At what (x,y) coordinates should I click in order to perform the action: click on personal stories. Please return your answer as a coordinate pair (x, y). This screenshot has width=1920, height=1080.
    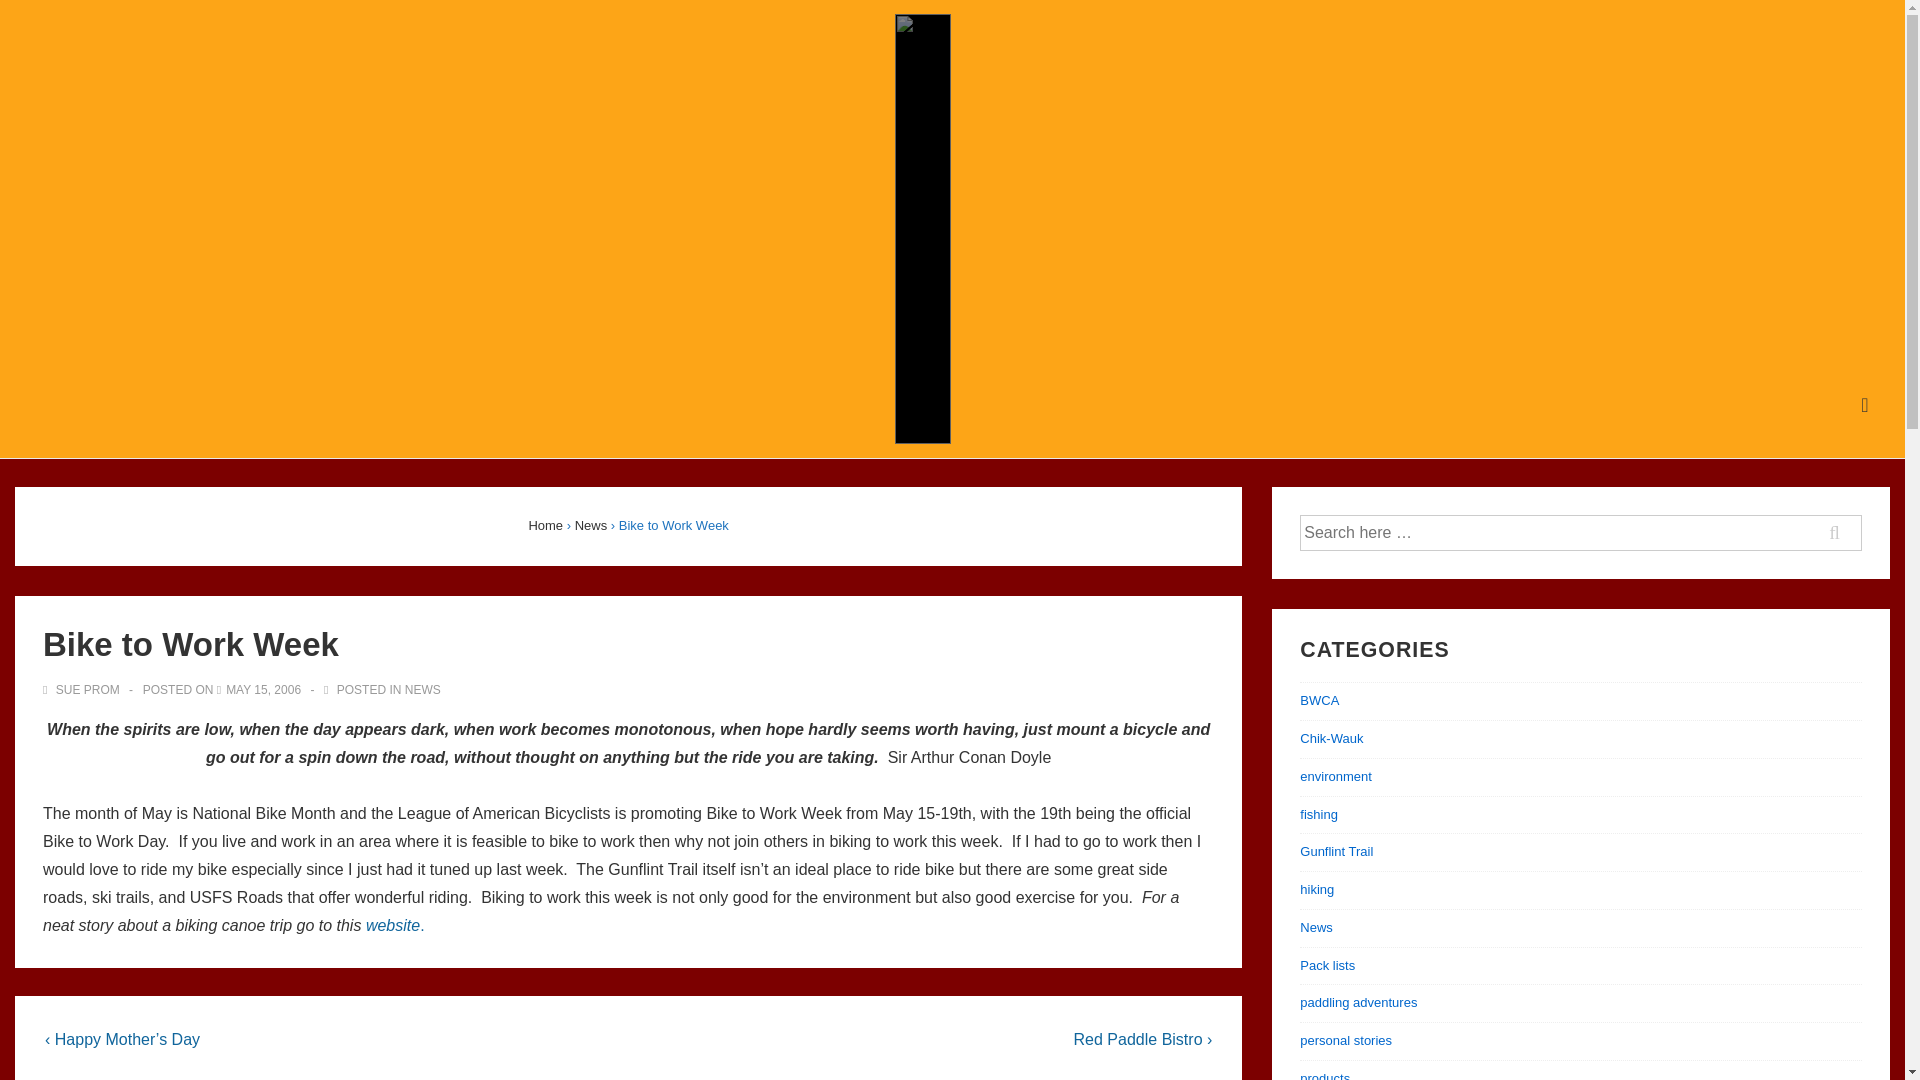
    Looking at the image, I should click on (1346, 1040).